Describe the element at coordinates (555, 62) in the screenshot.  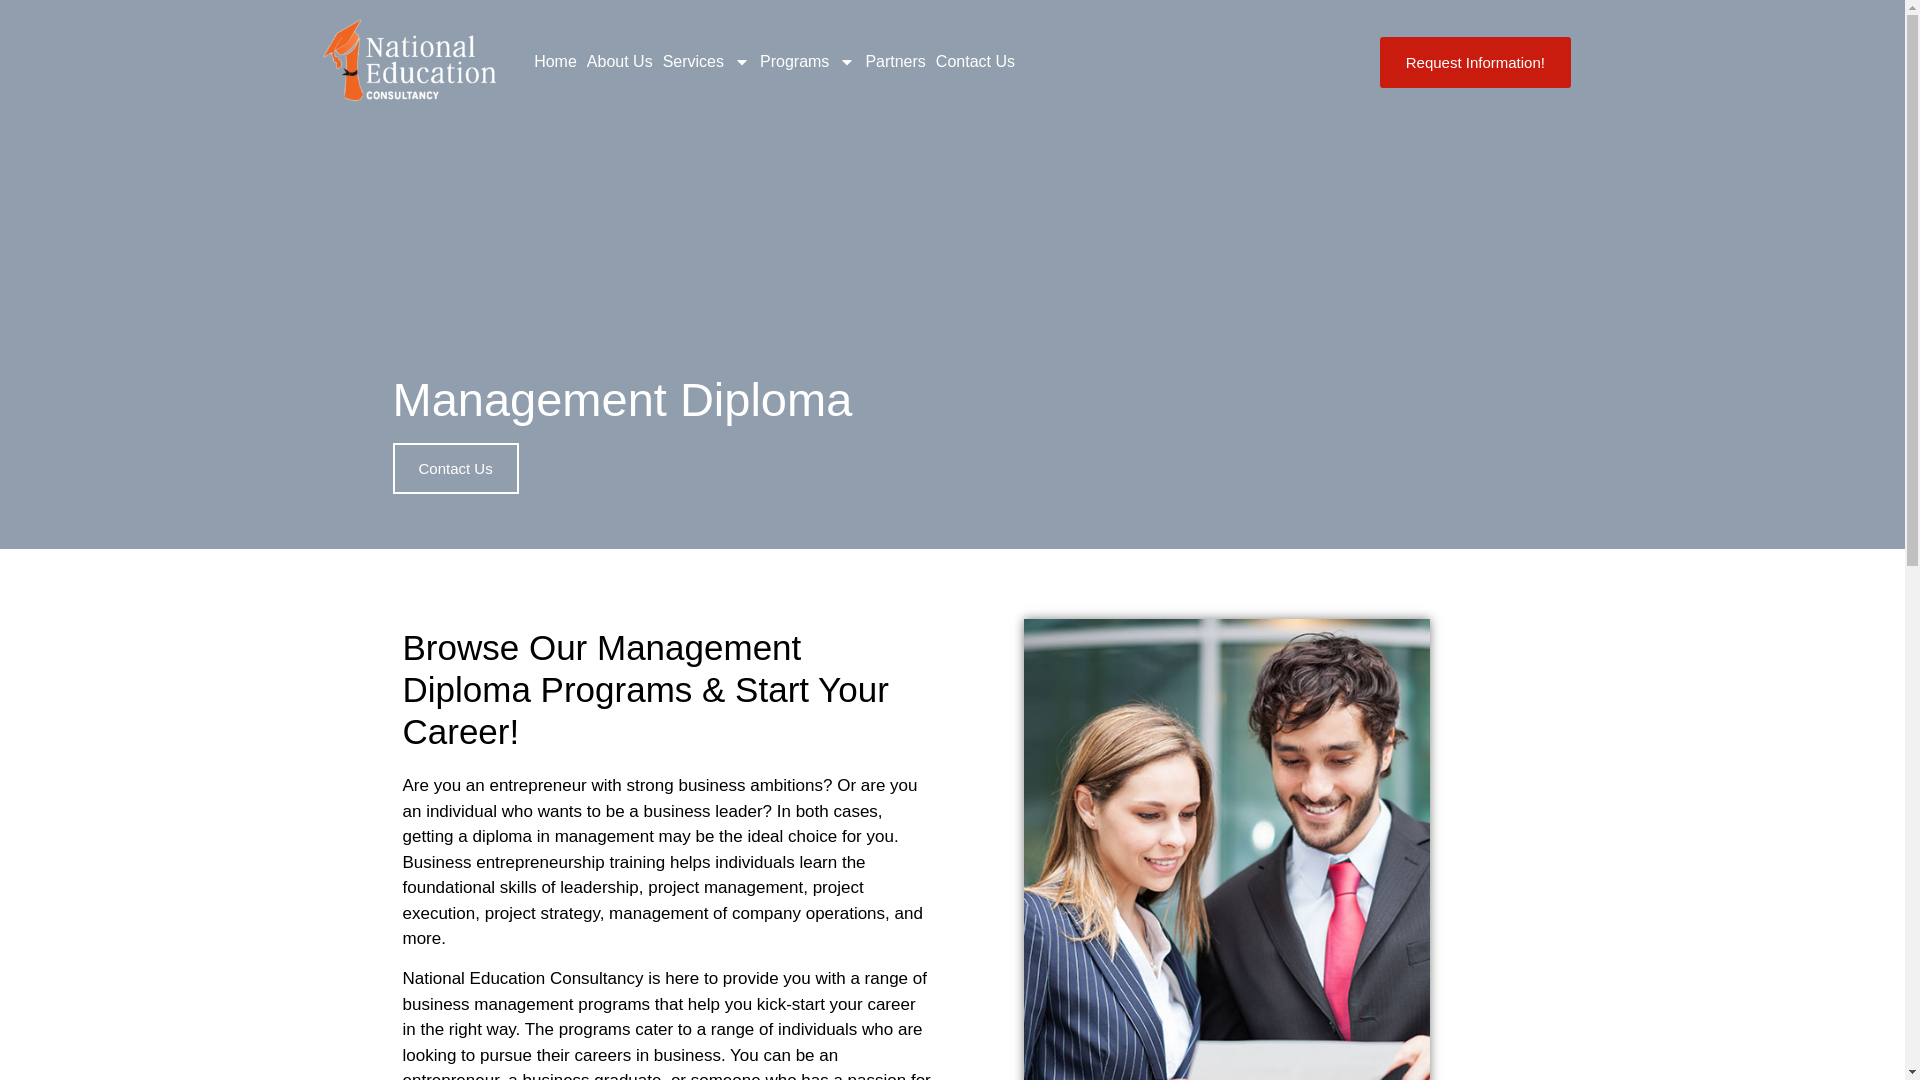
I see `Home` at that location.